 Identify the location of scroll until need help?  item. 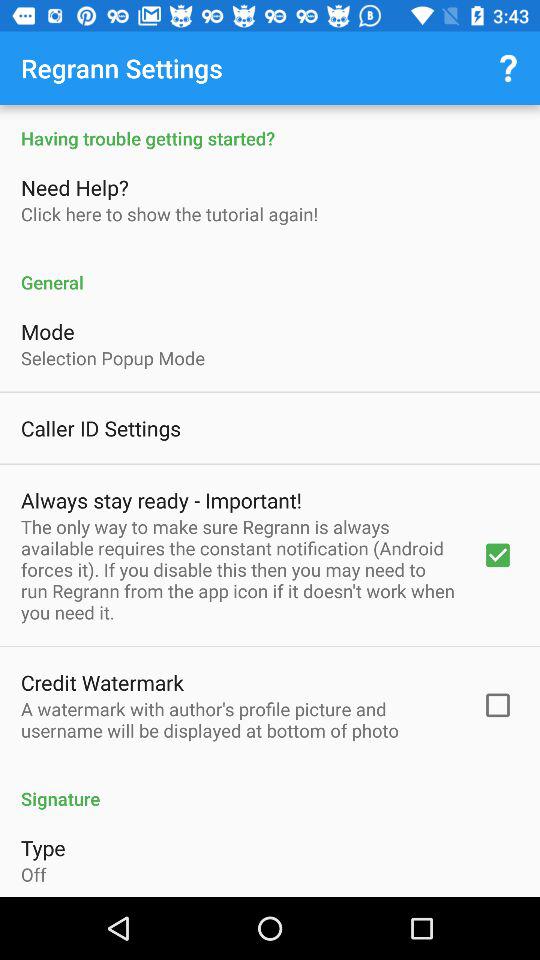
(77, 187).